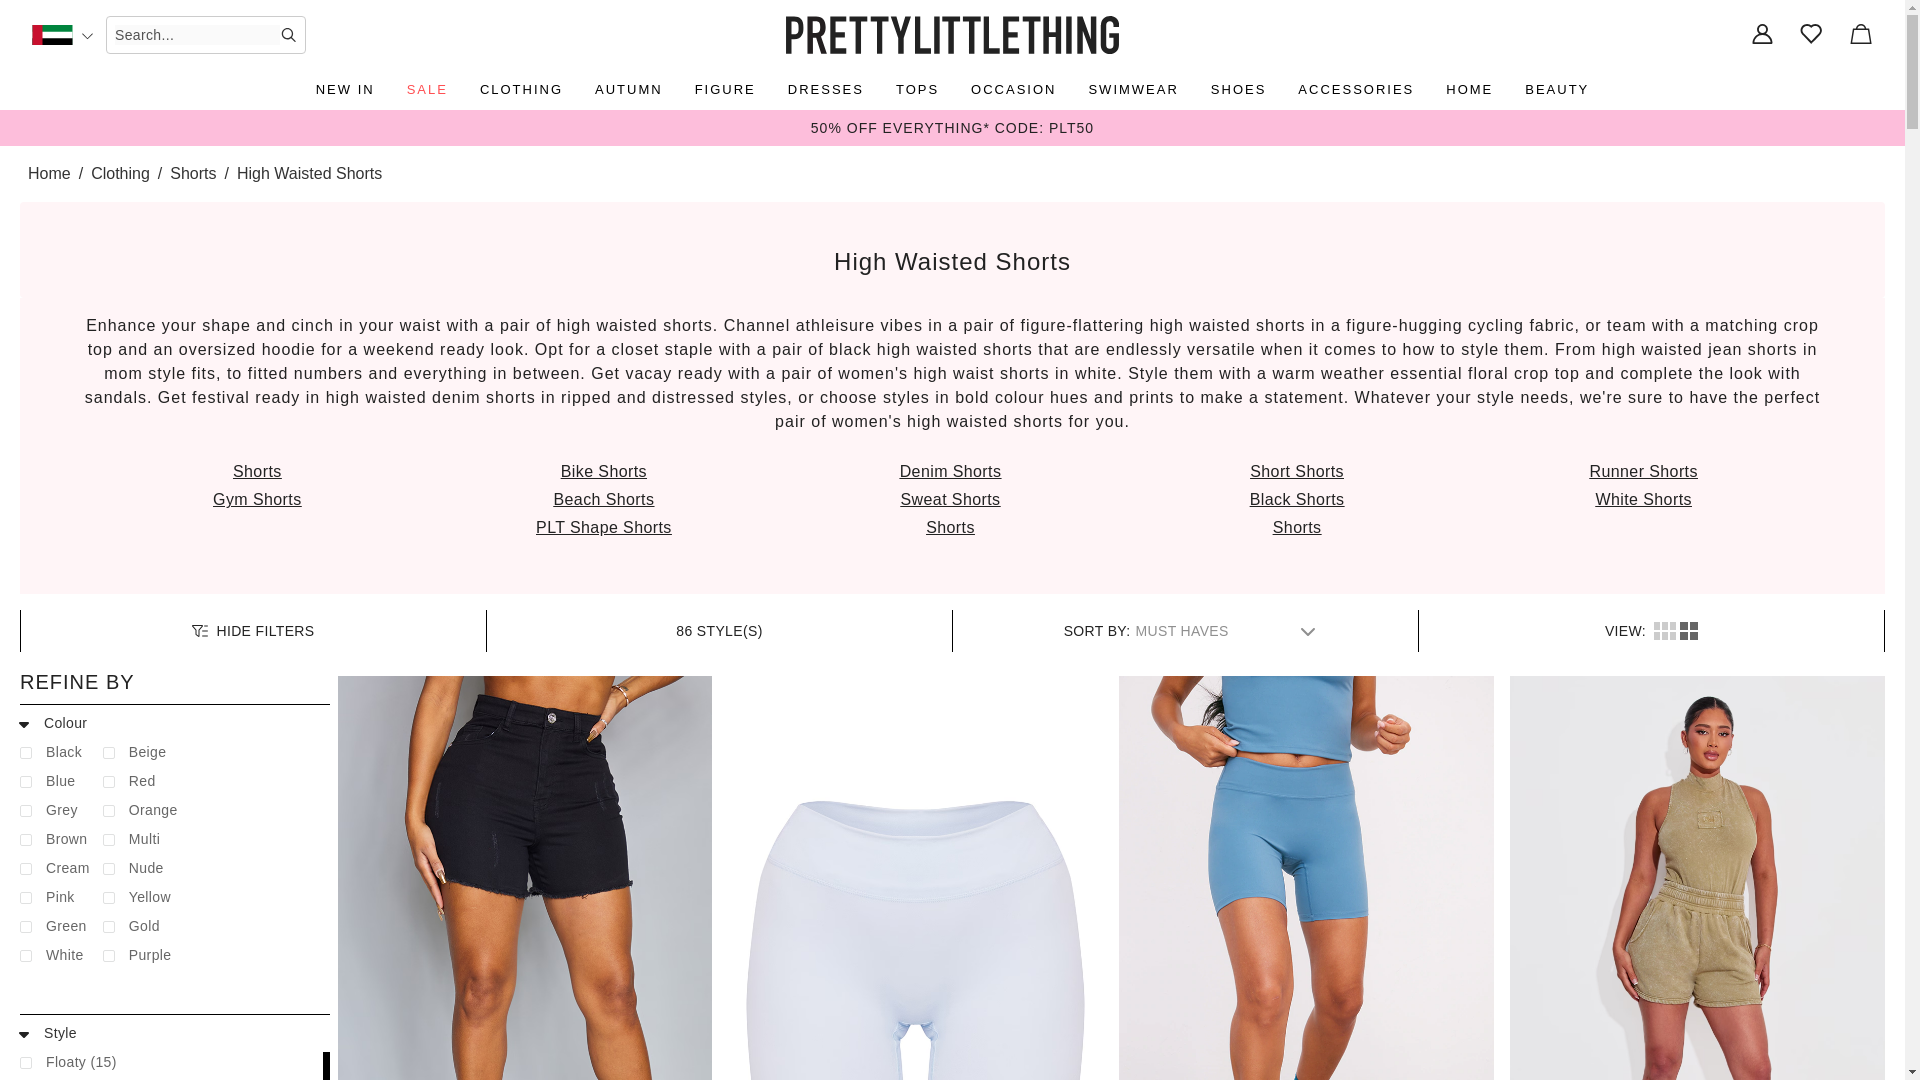 The width and height of the screenshot is (1920, 1080). What do you see at coordinates (1860, 35) in the screenshot?
I see `Cart` at bounding box center [1860, 35].